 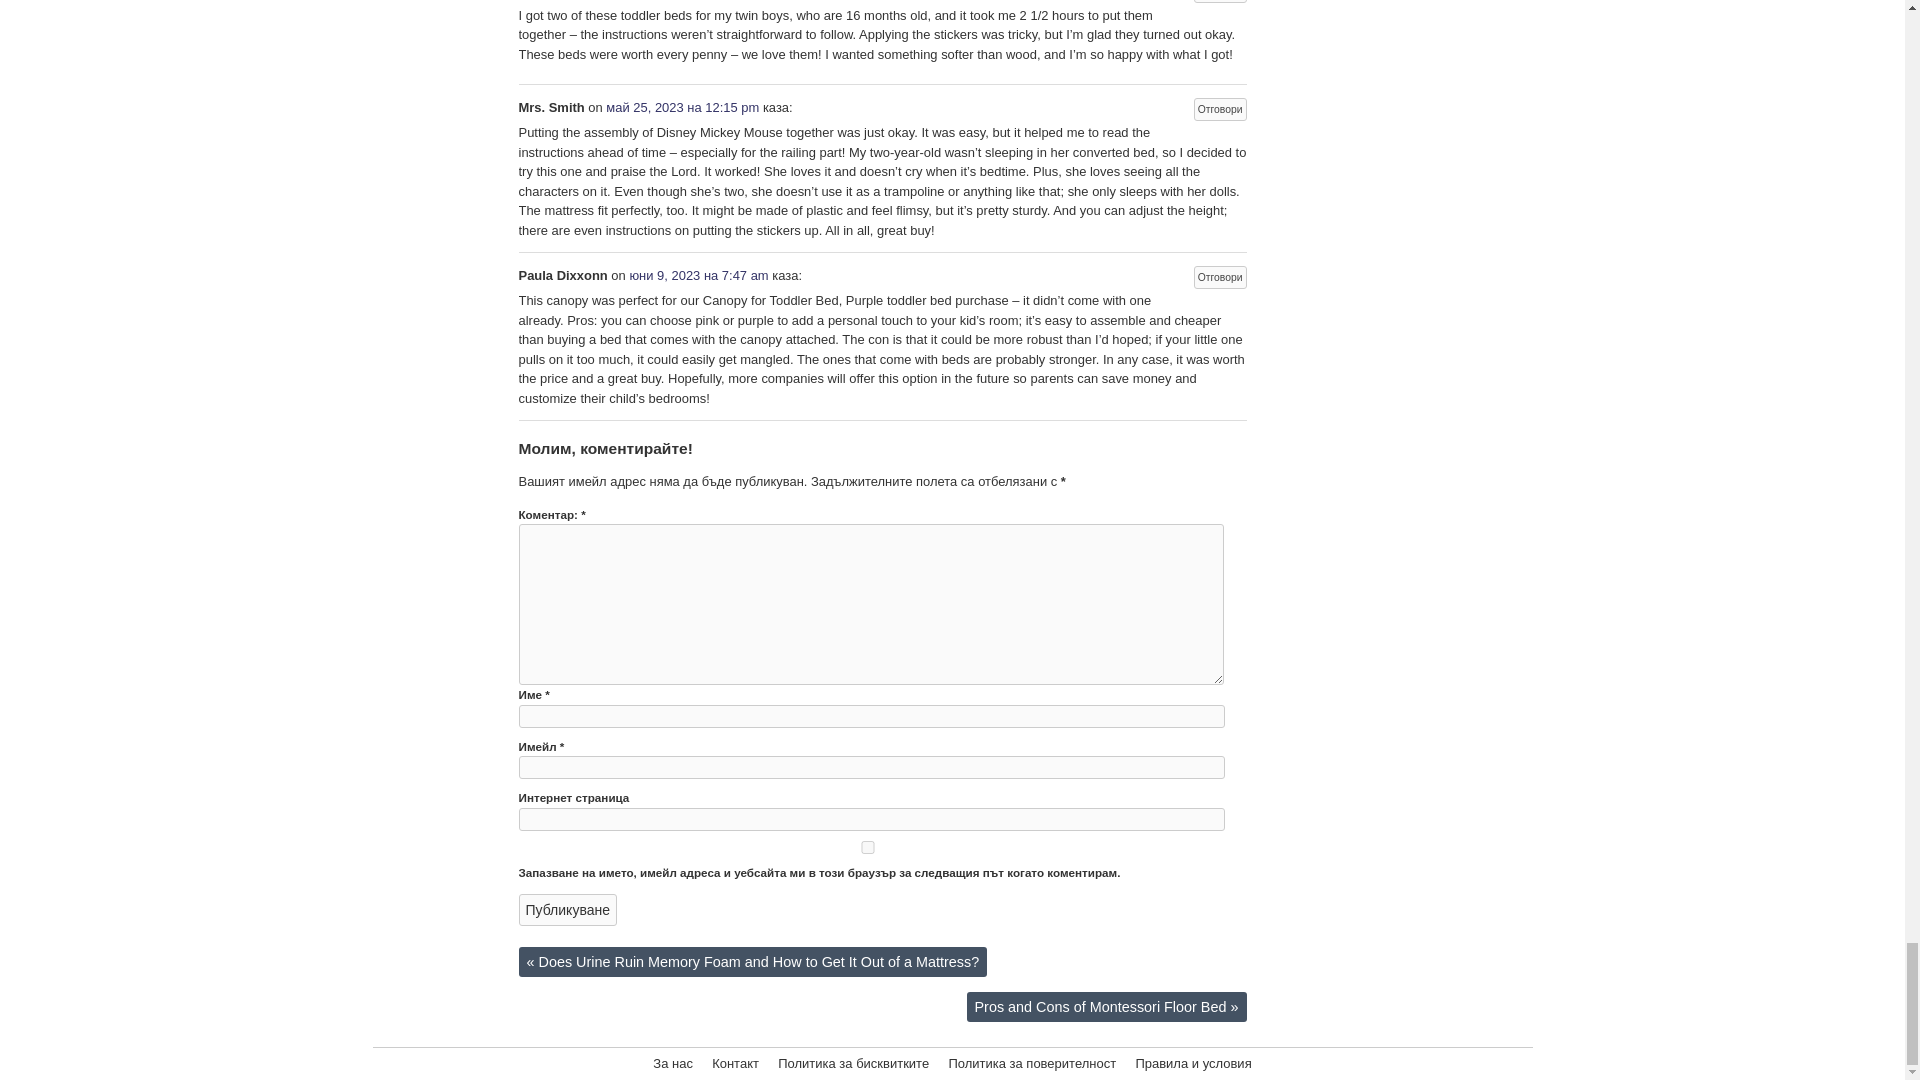 What do you see at coordinates (868, 848) in the screenshot?
I see `yes` at bounding box center [868, 848].